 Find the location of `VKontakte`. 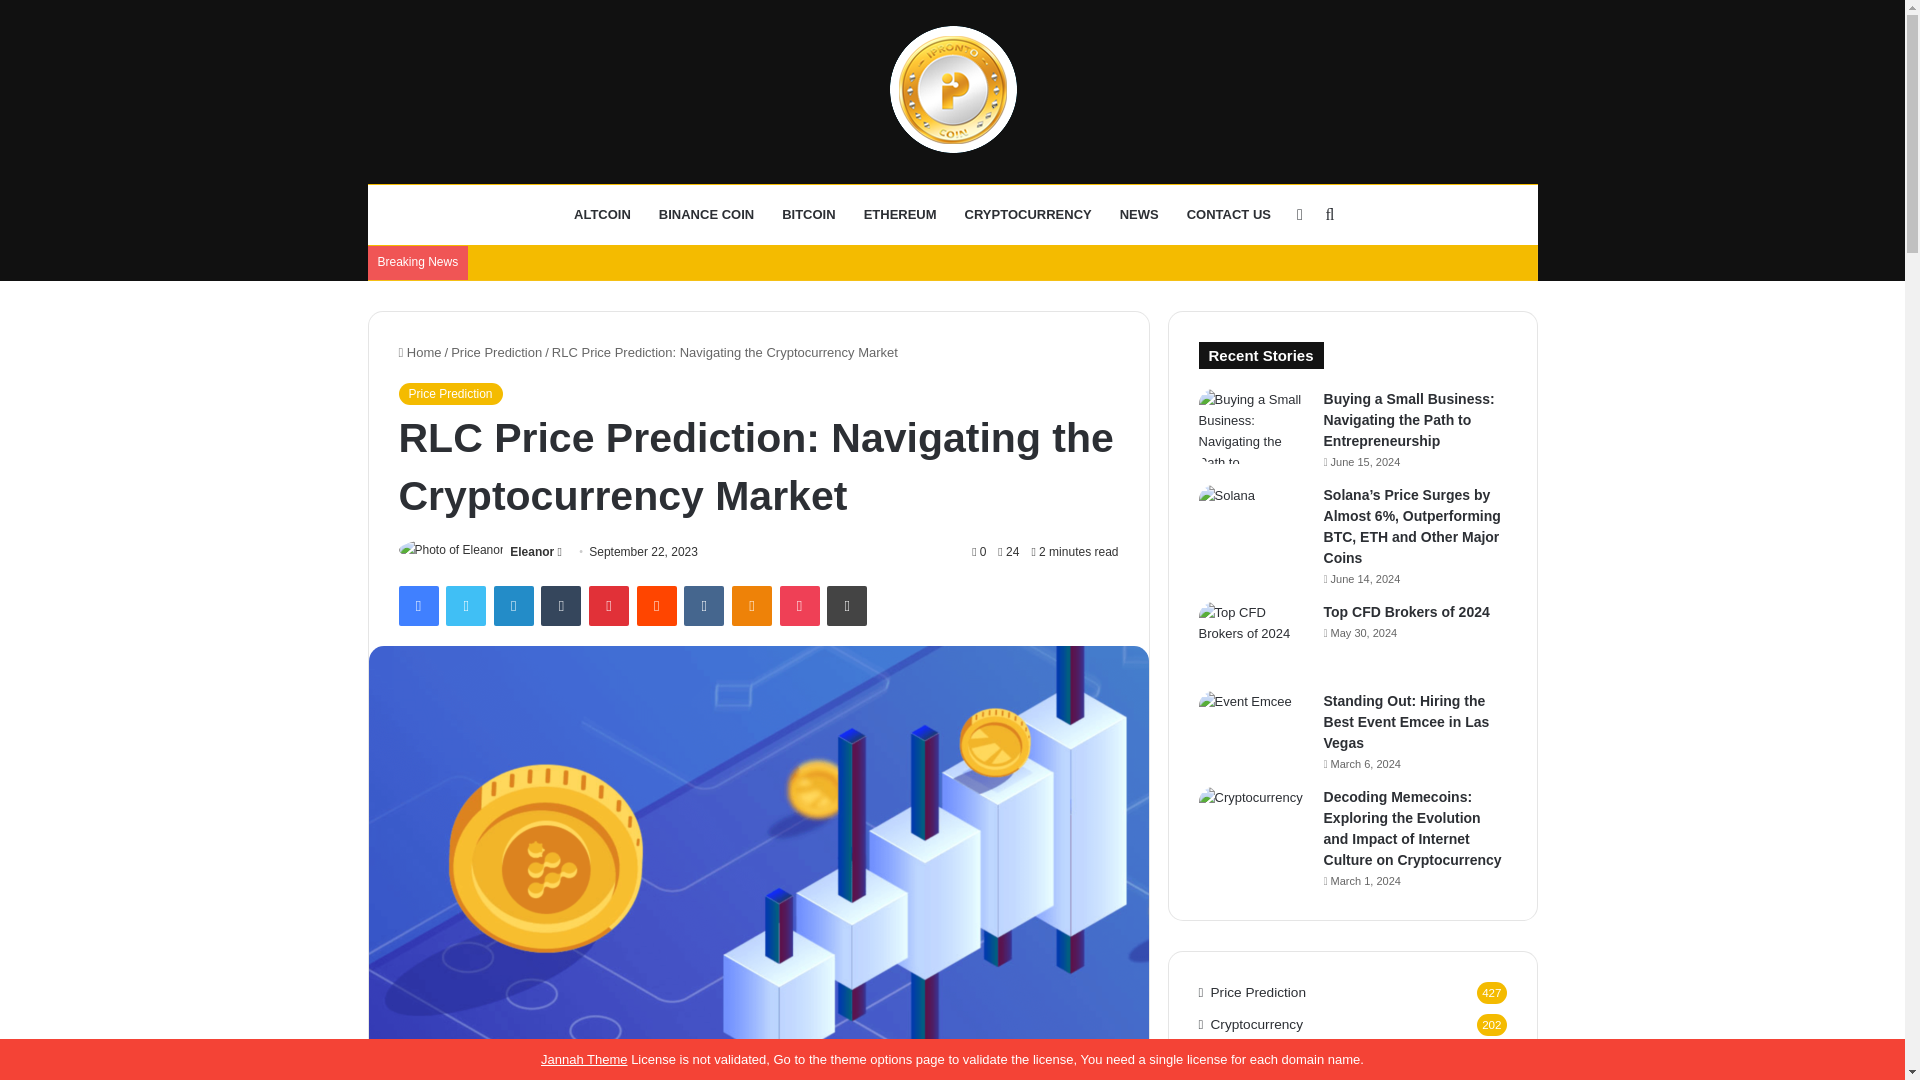

VKontakte is located at coordinates (703, 606).